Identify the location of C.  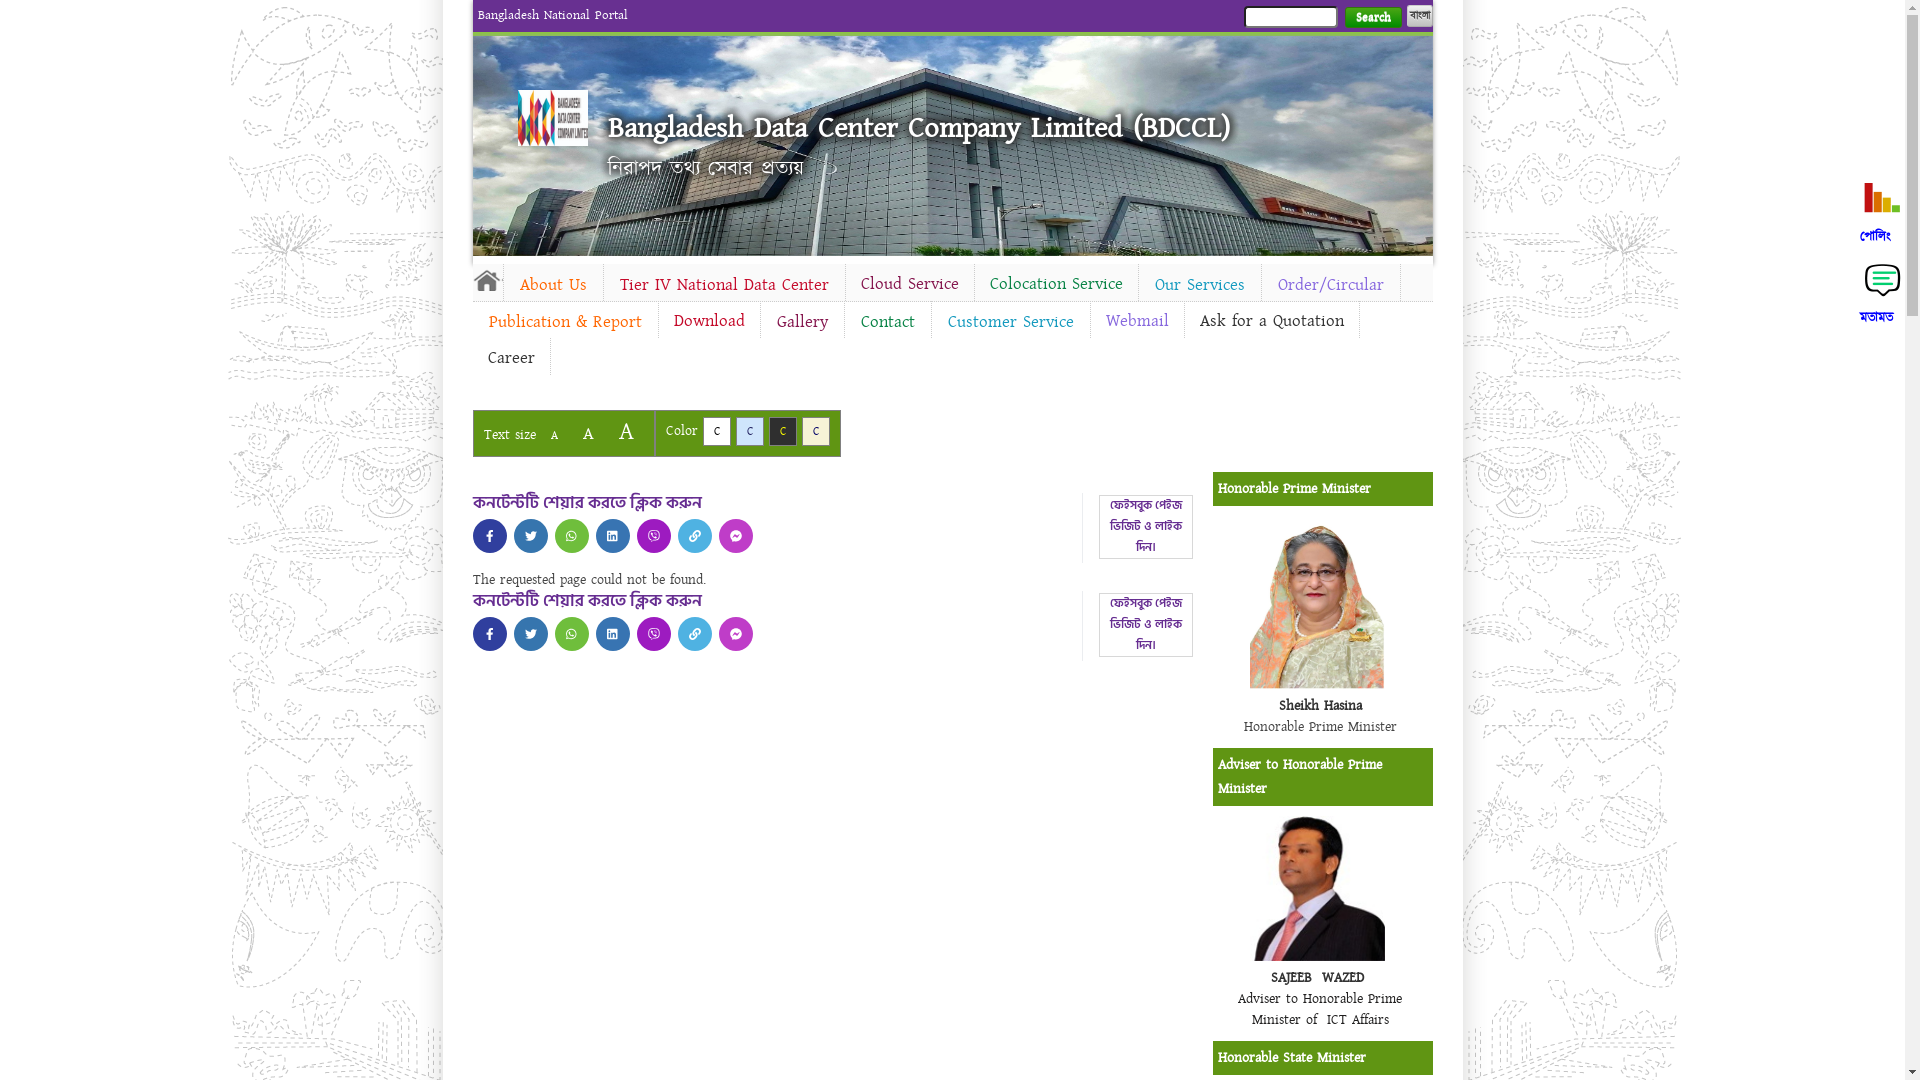
(716, 432).